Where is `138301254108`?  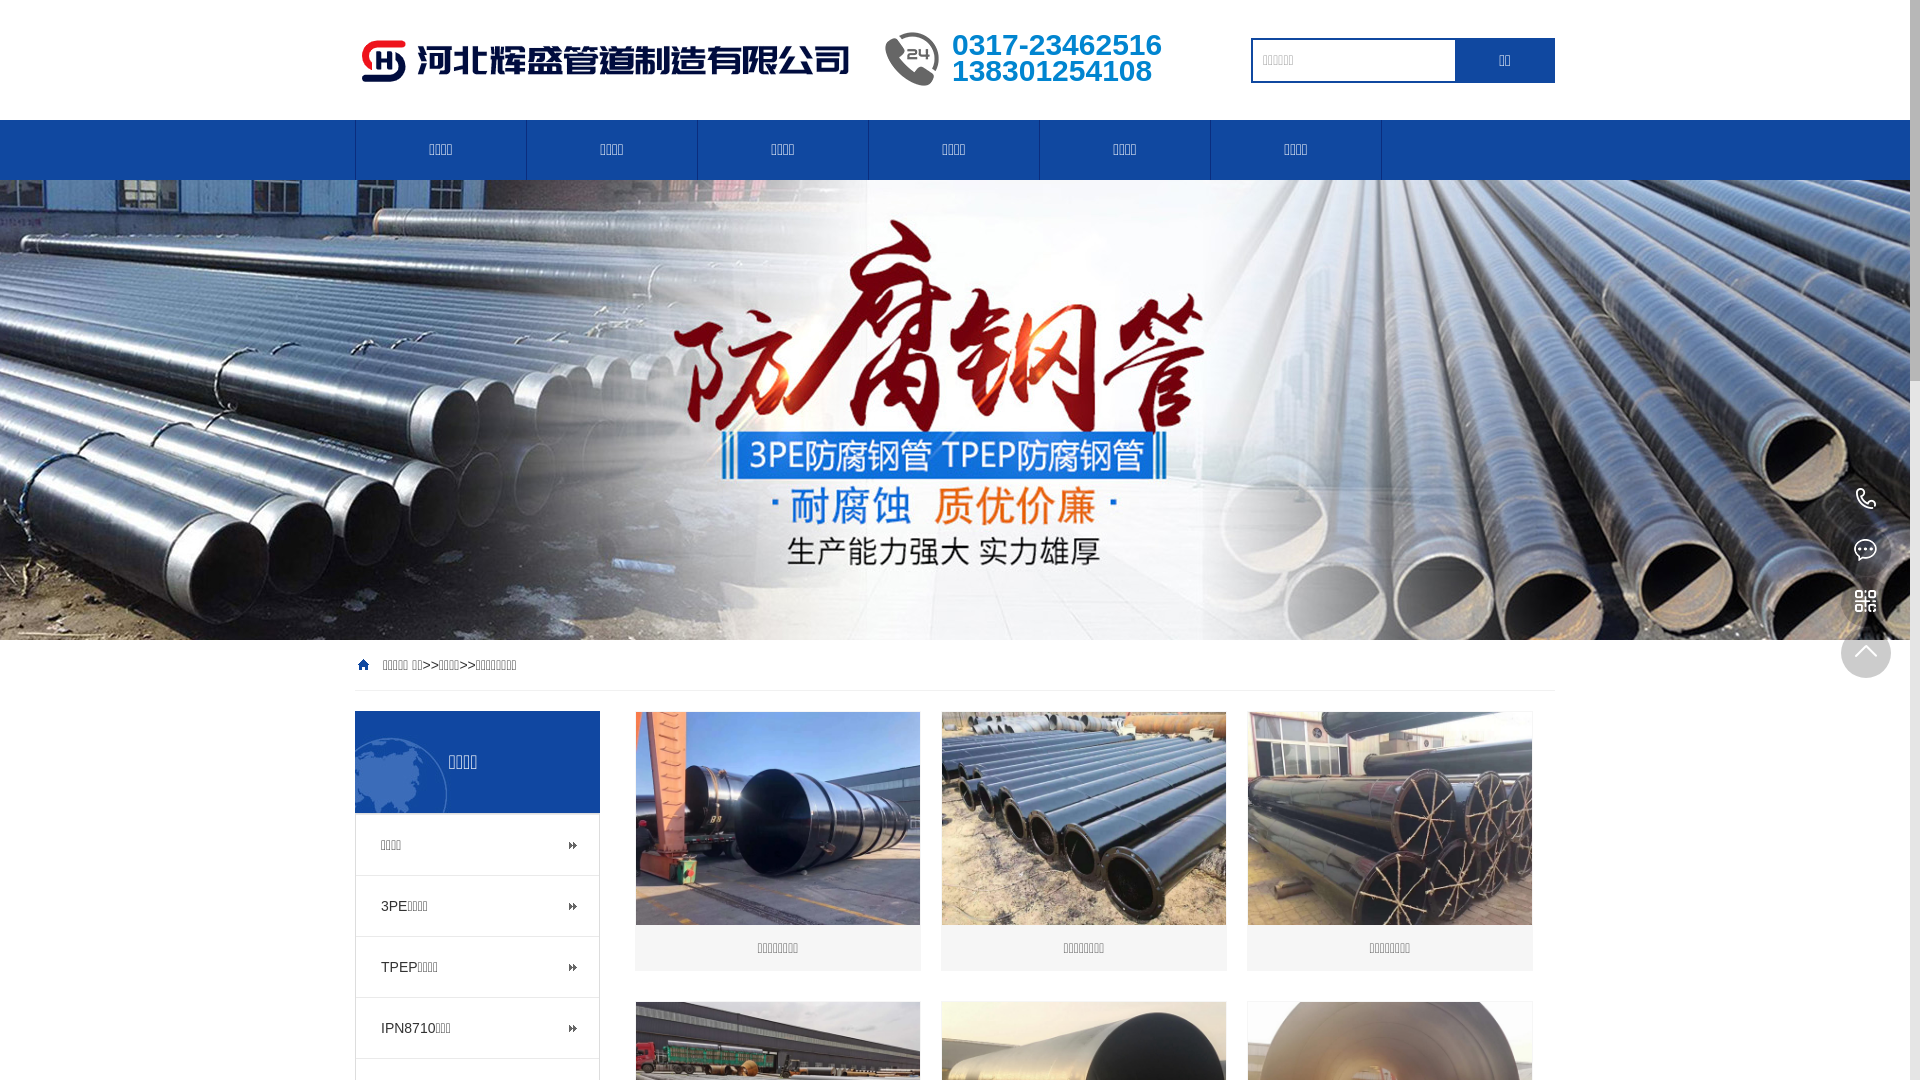 138301254108 is located at coordinates (1866, 500).